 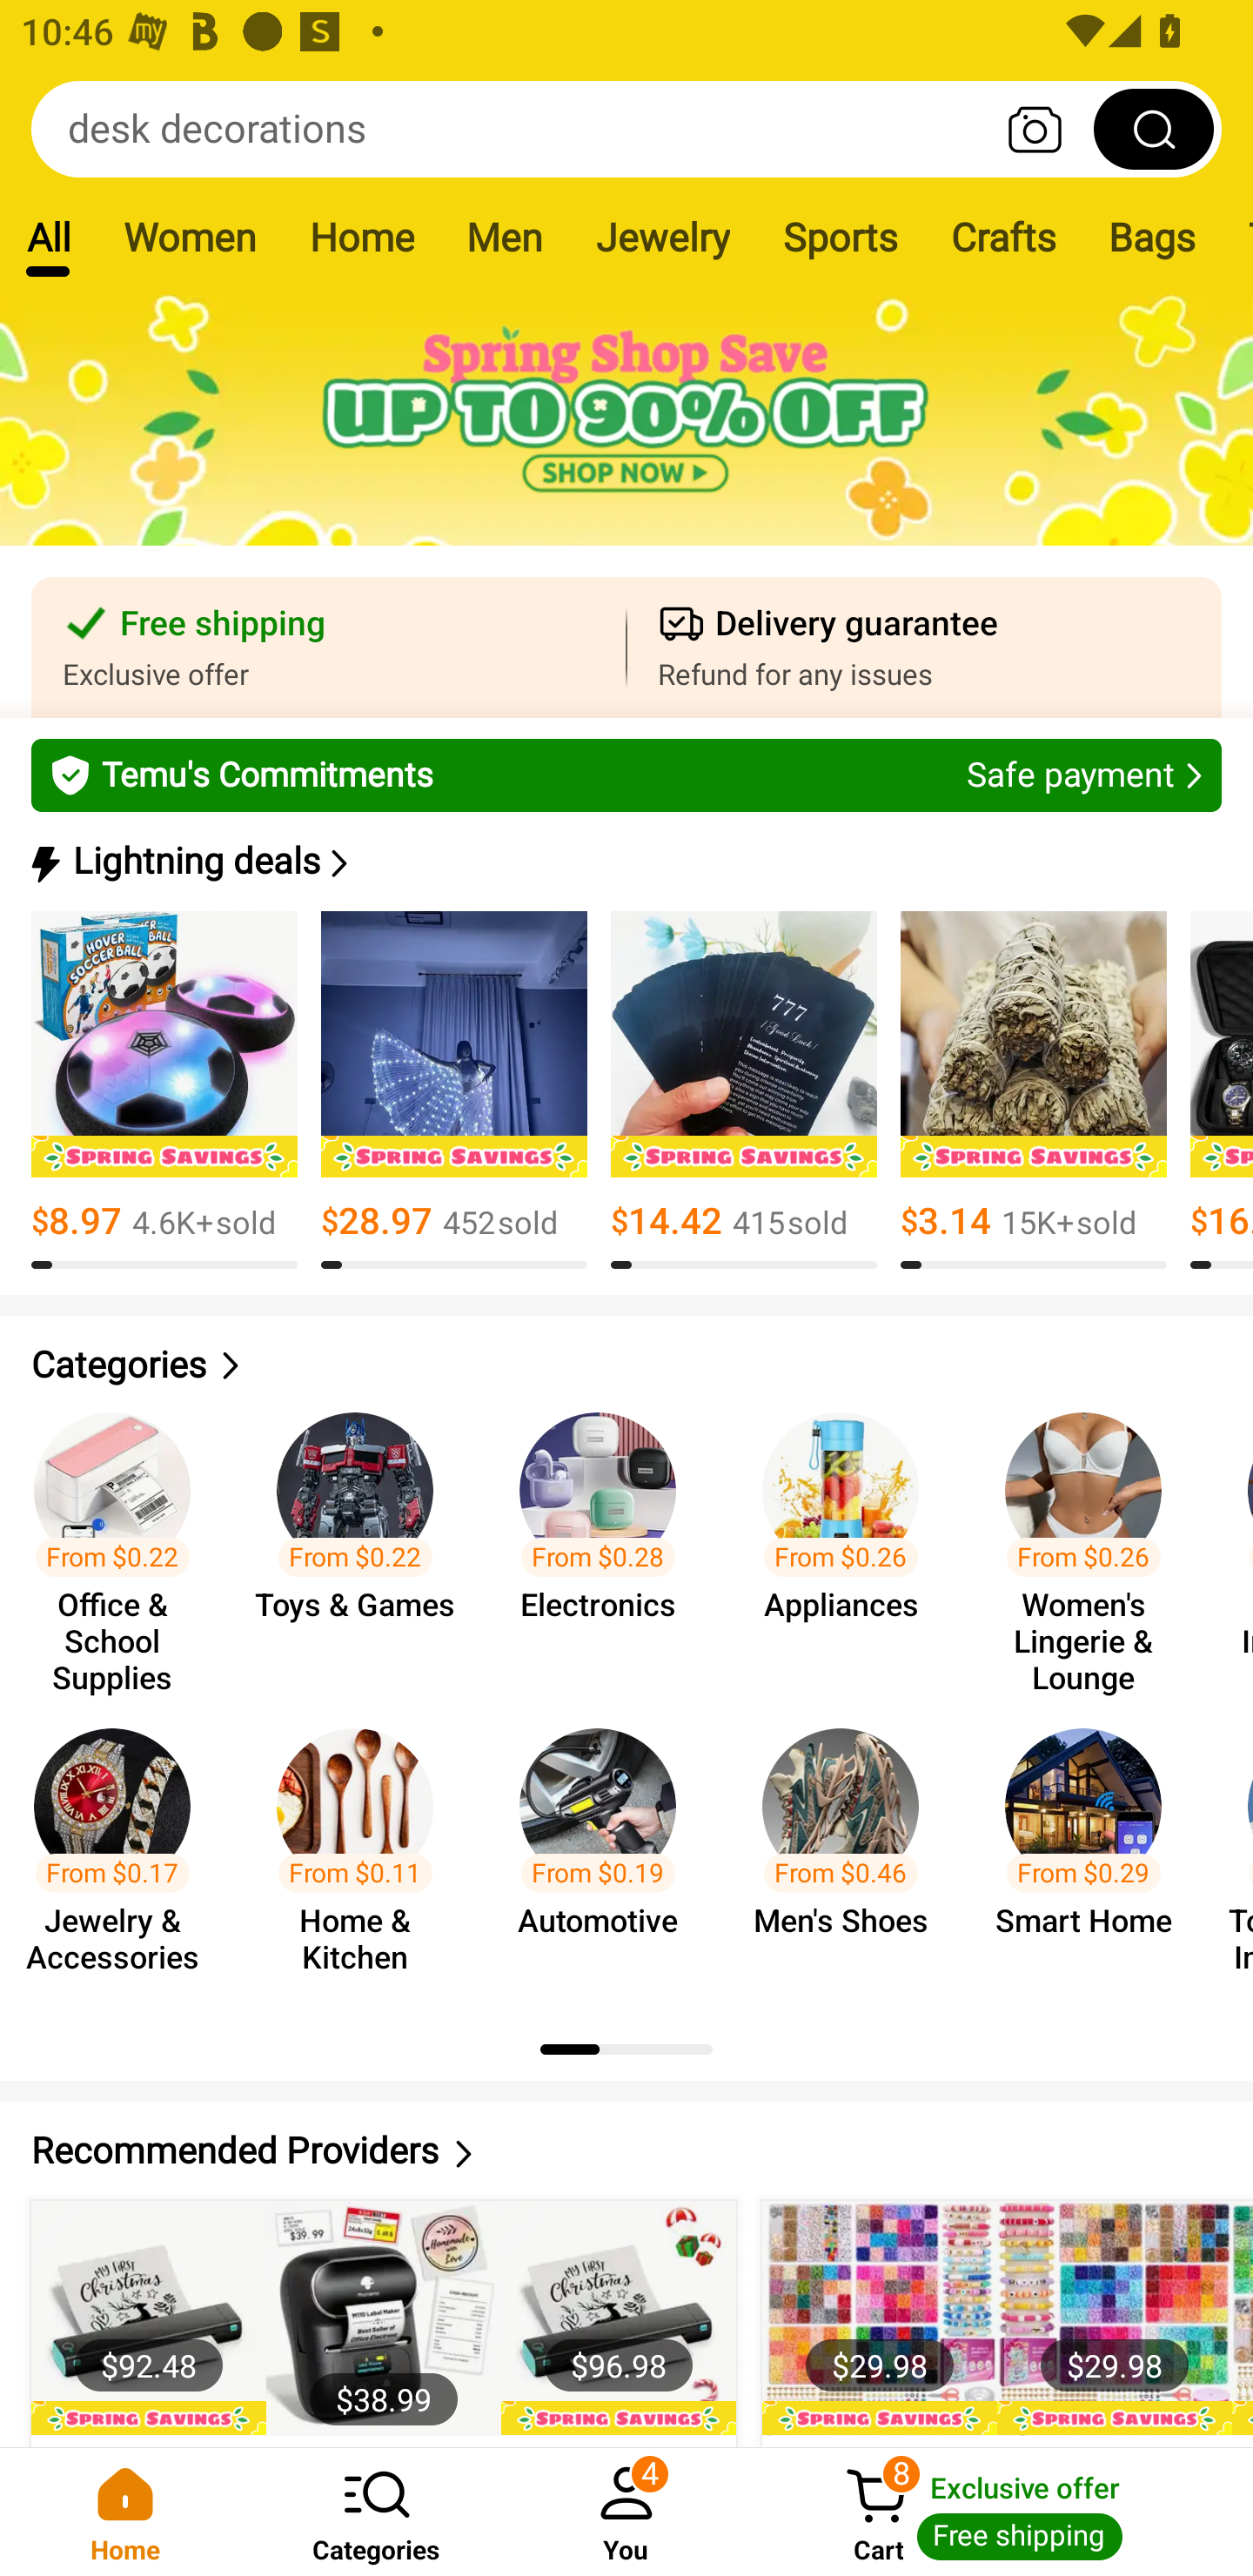 What do you see at coordinates (361, 237) in the screenshot?
I see `Home` at bounding box center [361, 237].